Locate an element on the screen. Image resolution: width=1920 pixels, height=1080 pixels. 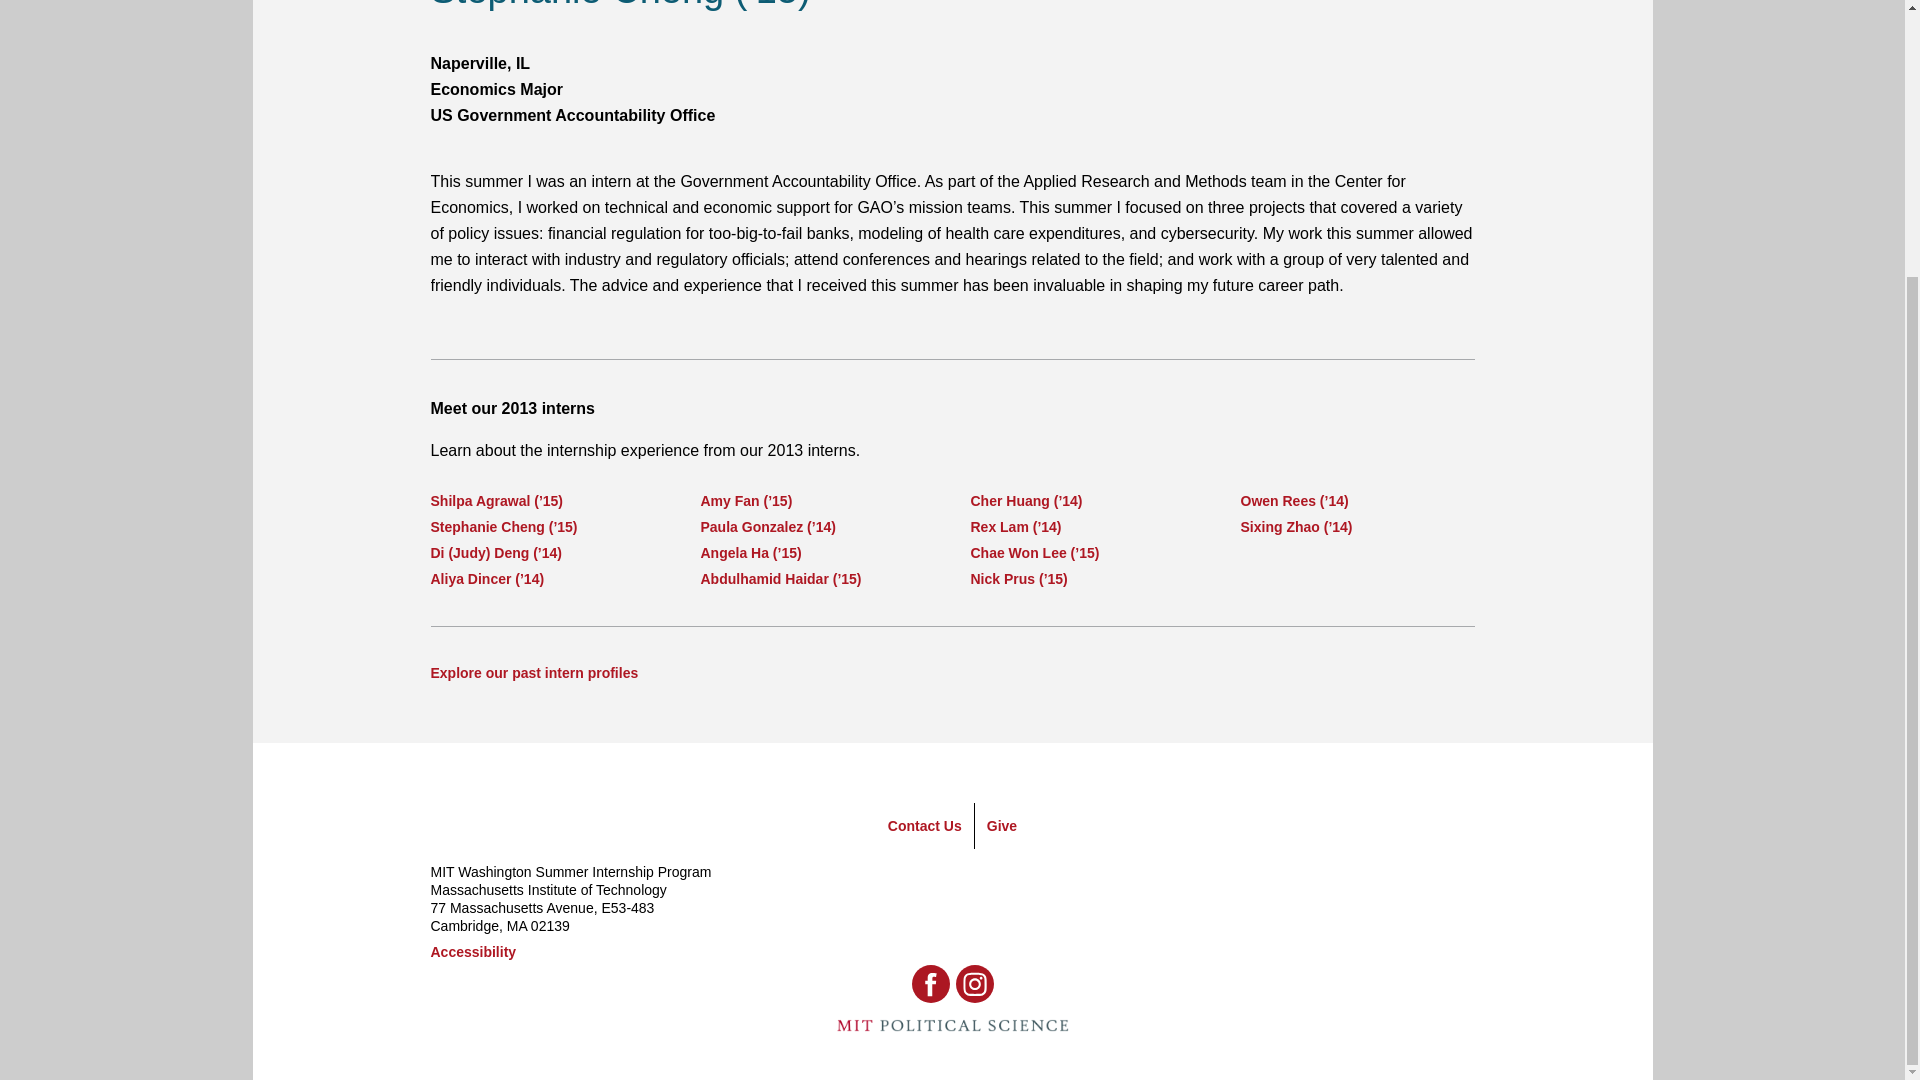
Visit us on Instagram is located at coordinates (975, 984).